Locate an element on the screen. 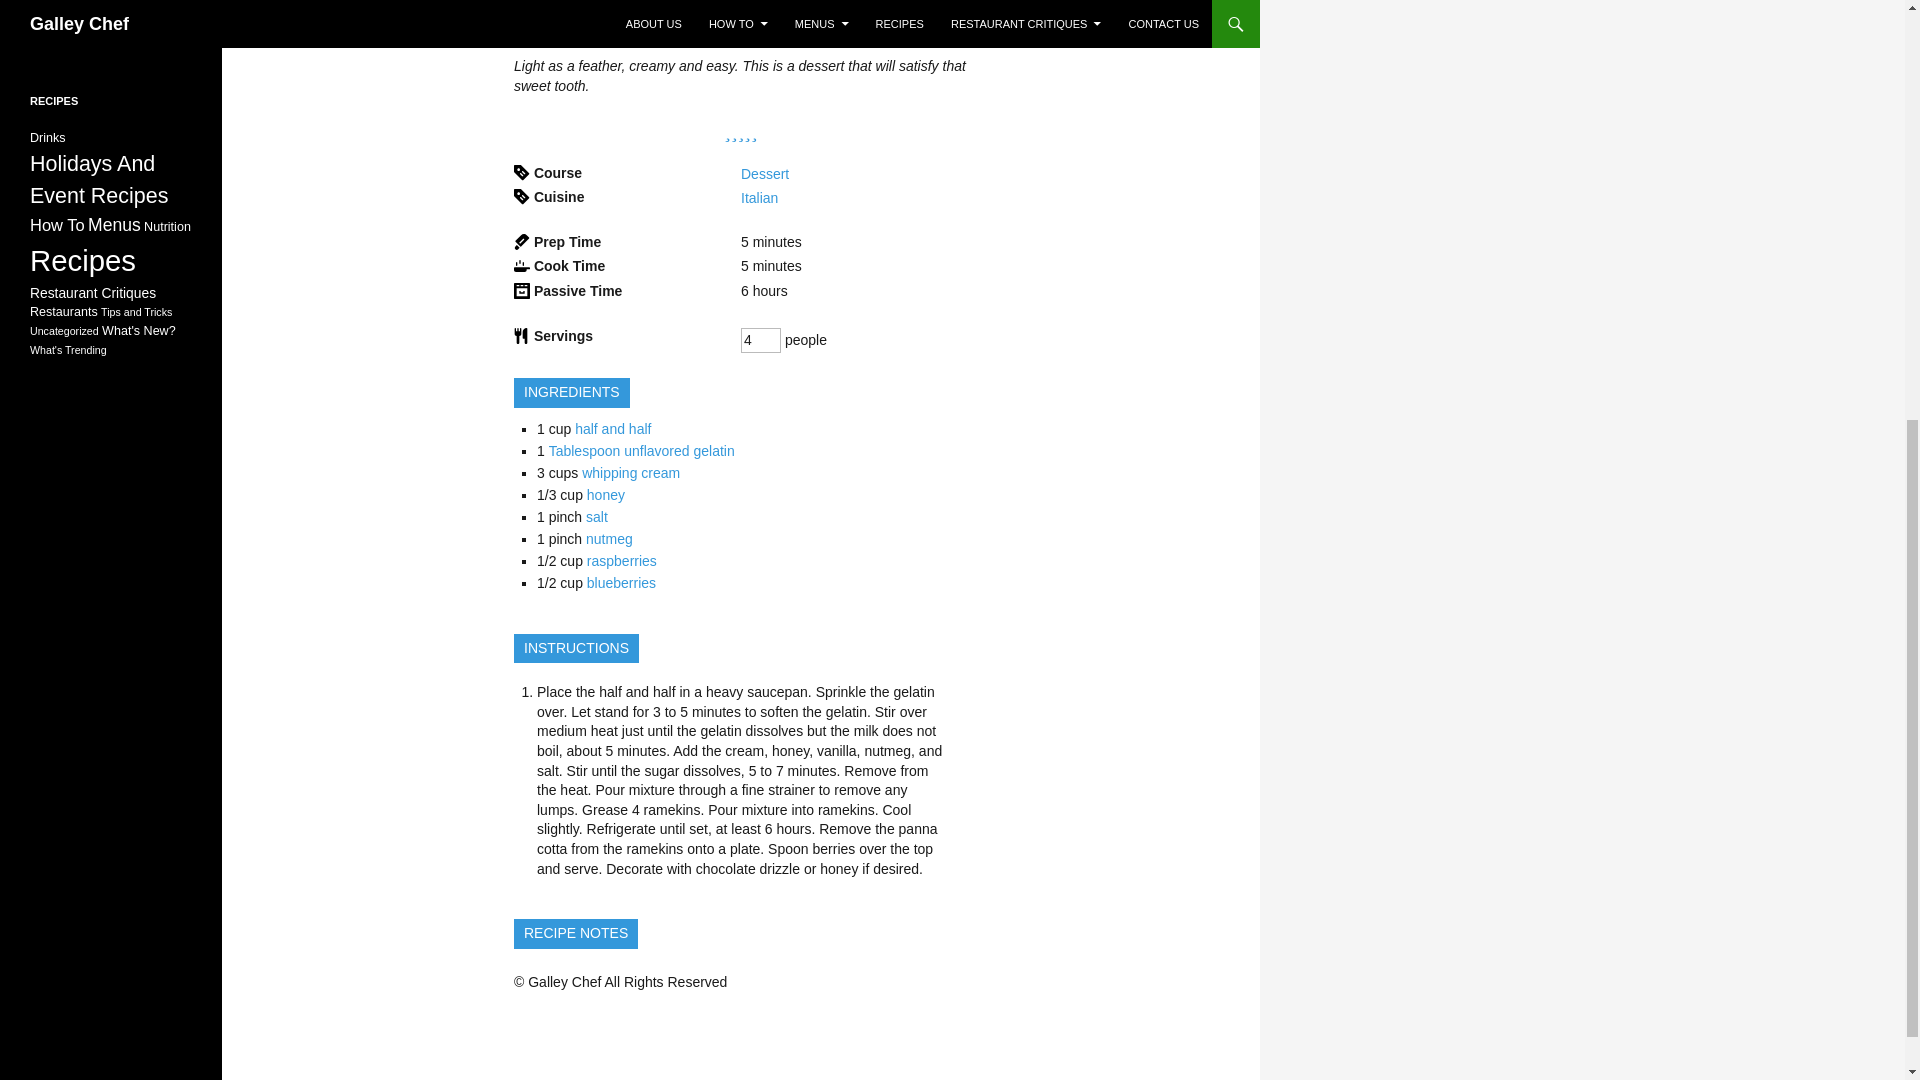 The image size is (1920, 1080). Dessert is located at coordinates (765, 174).